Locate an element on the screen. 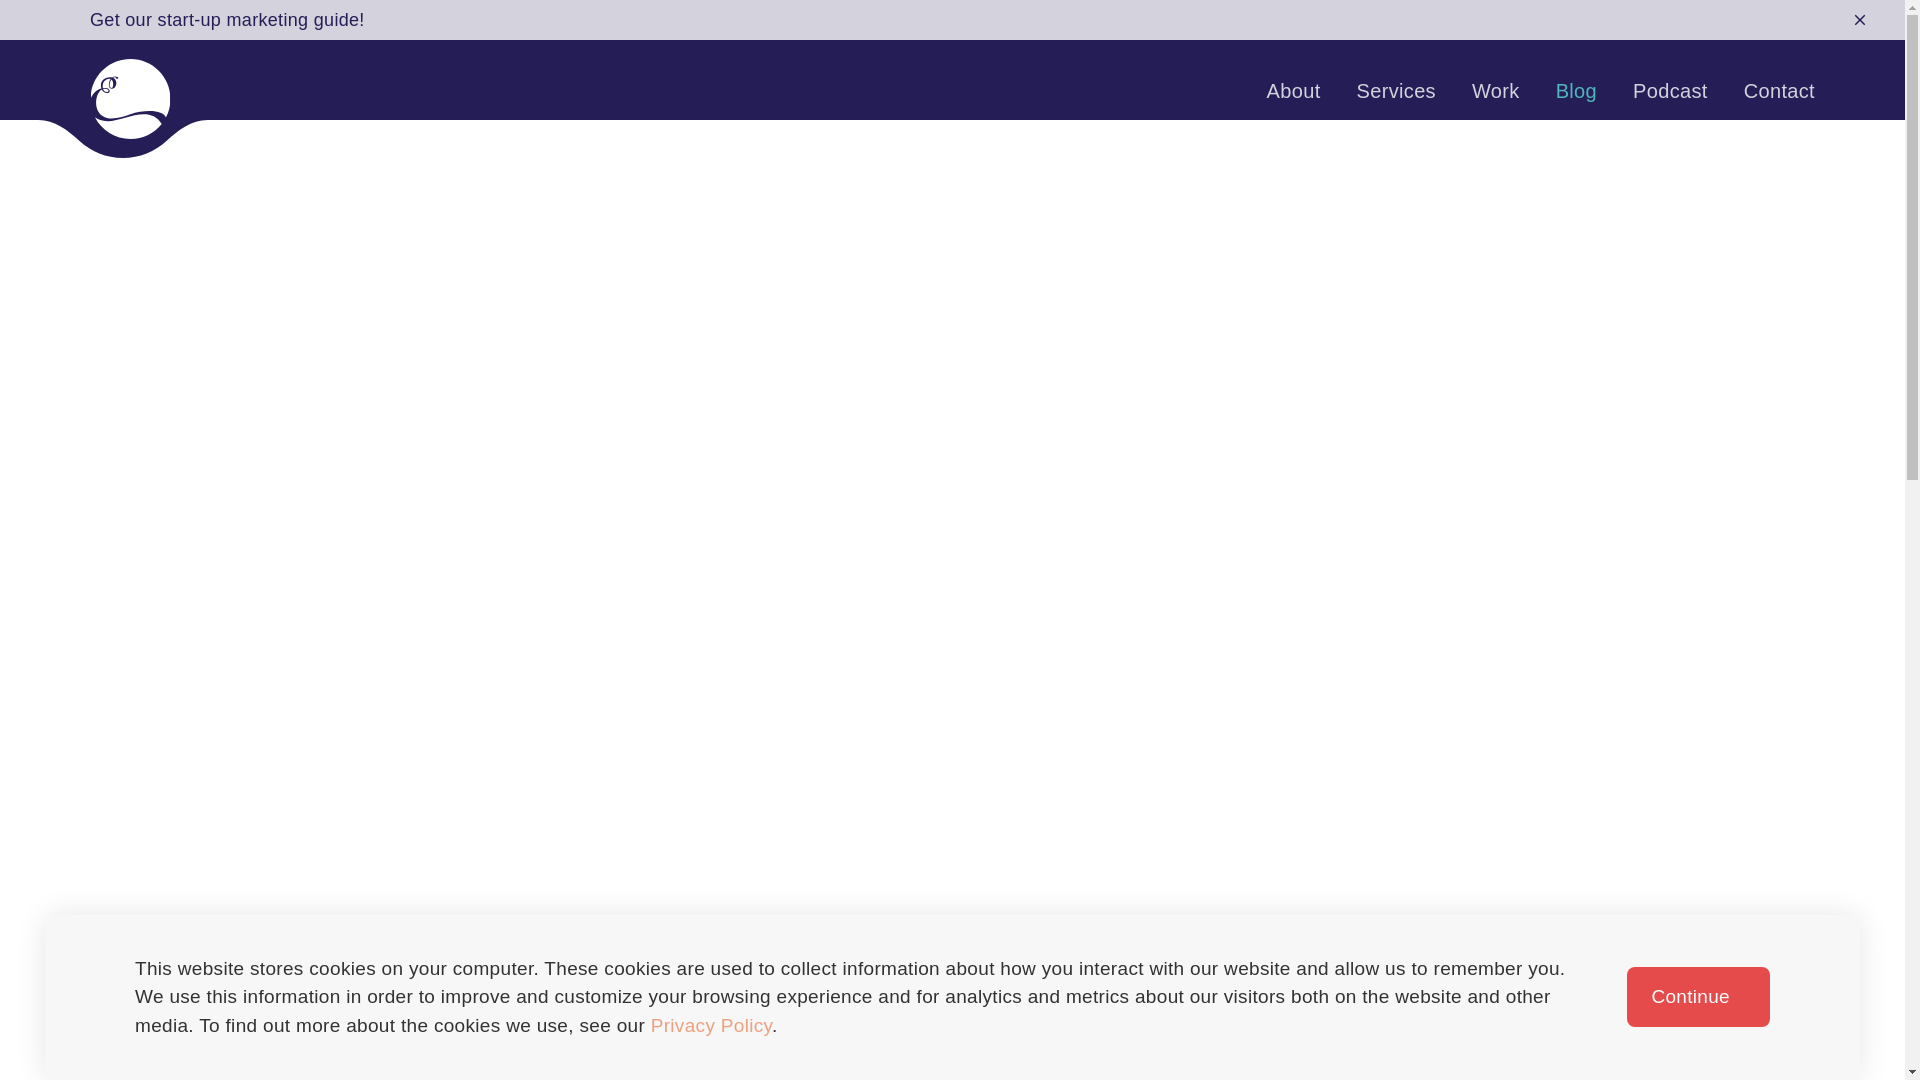  About is located at coordinates (1294, 90).